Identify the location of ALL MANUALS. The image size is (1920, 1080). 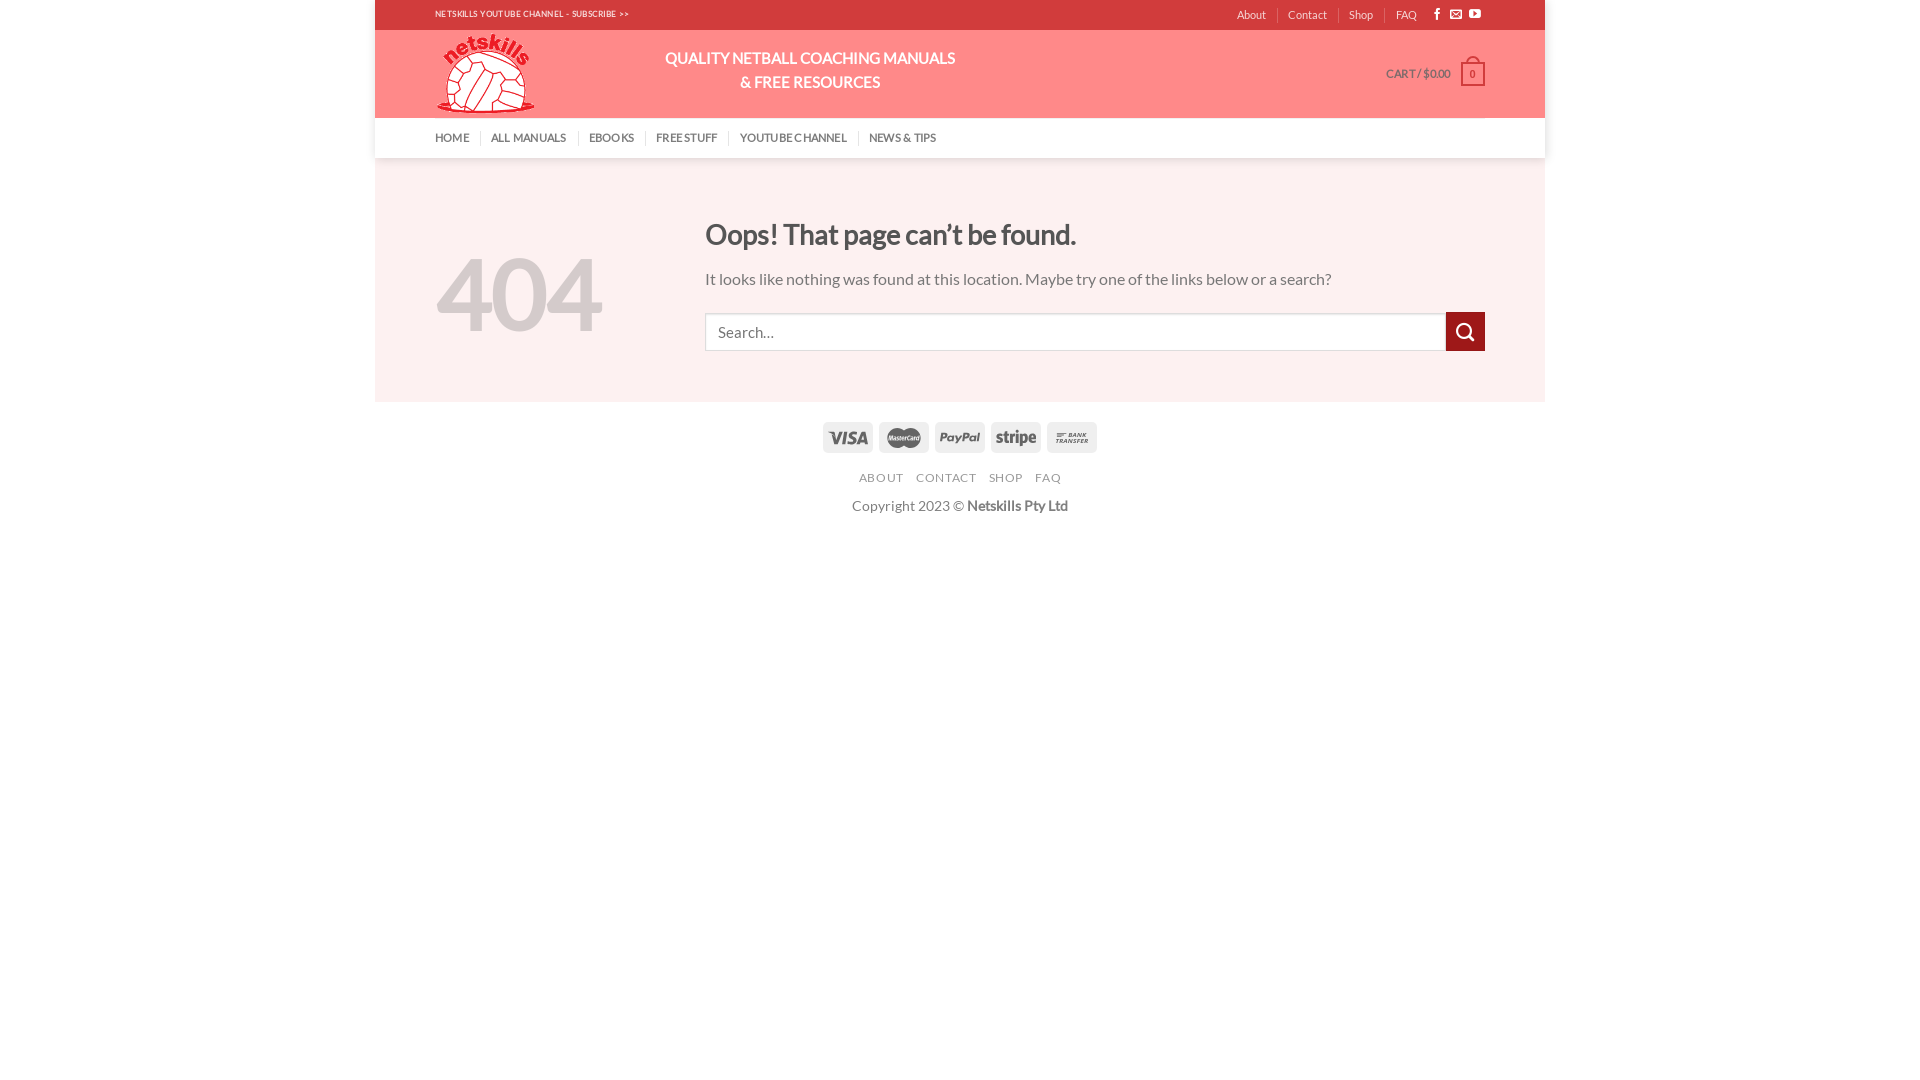
(528, 138).